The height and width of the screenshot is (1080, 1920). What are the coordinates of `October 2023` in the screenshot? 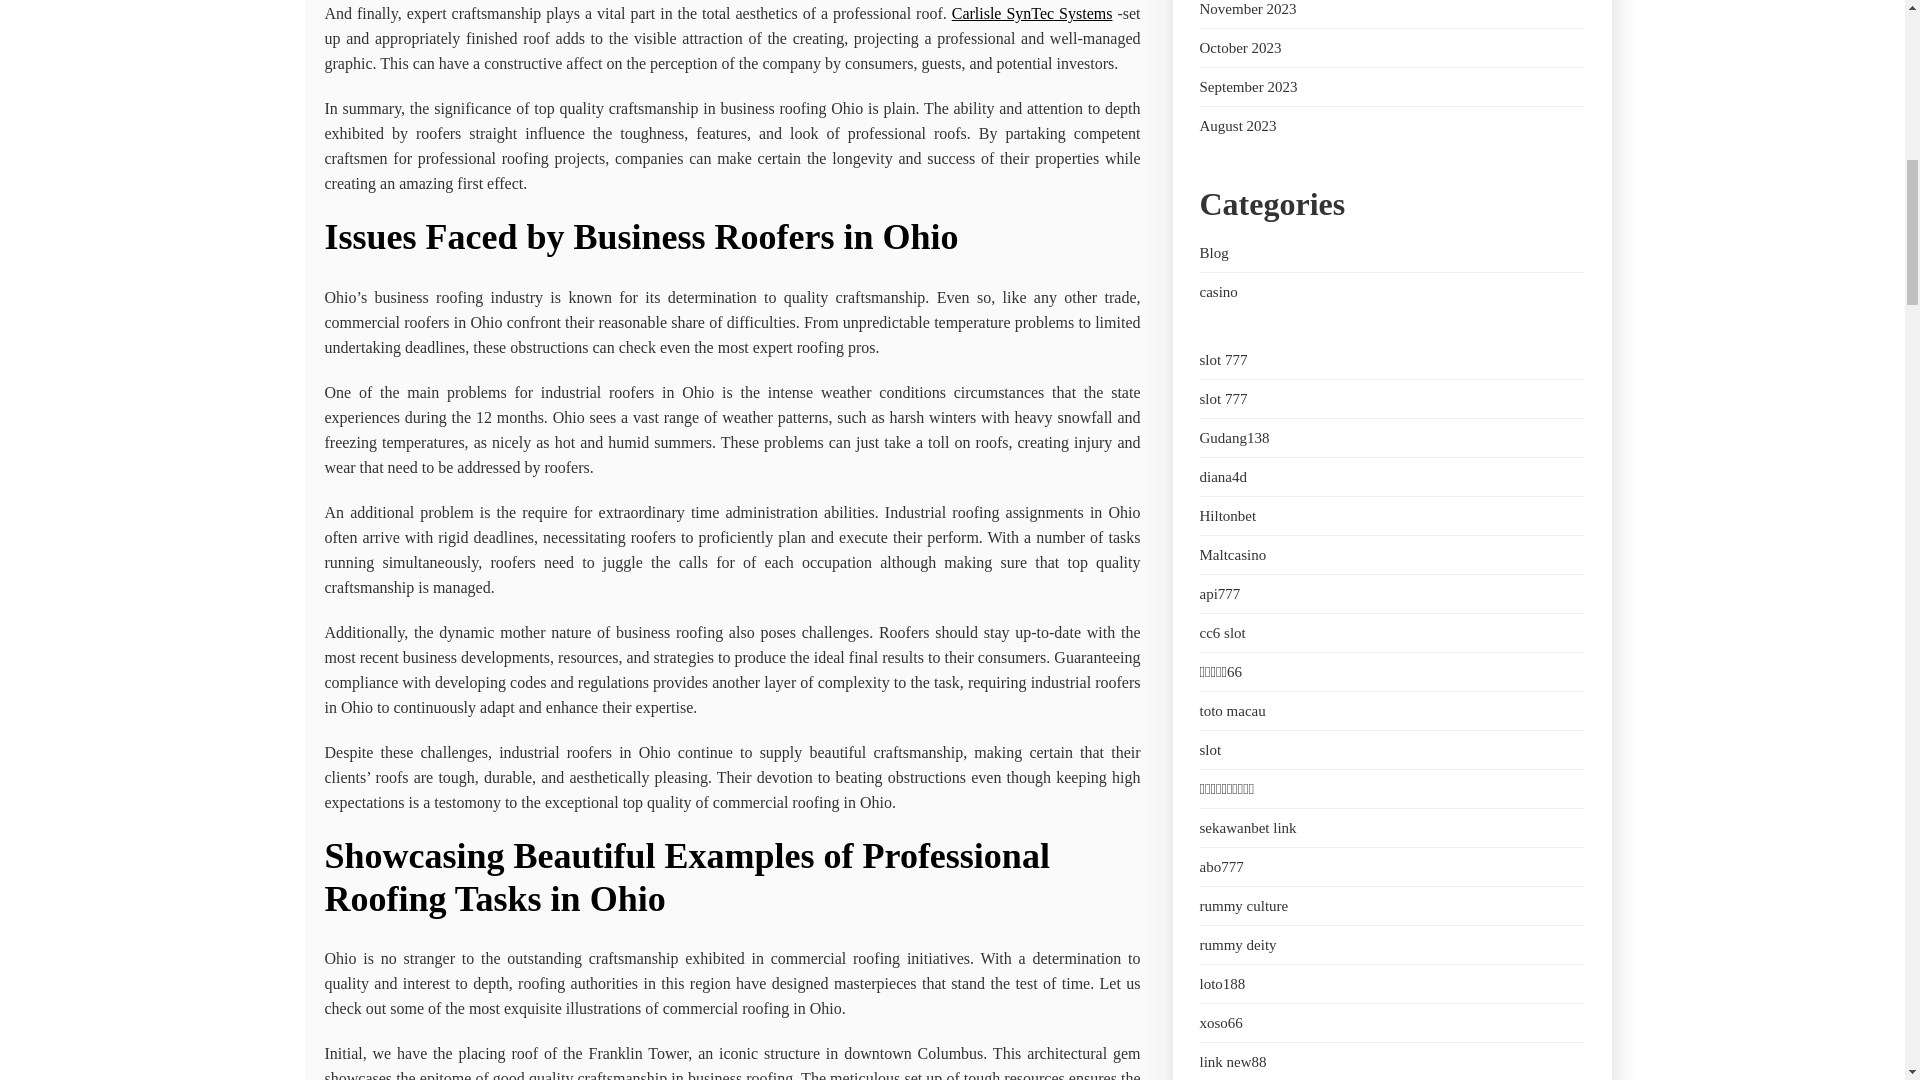 It's located at (1241, 48).